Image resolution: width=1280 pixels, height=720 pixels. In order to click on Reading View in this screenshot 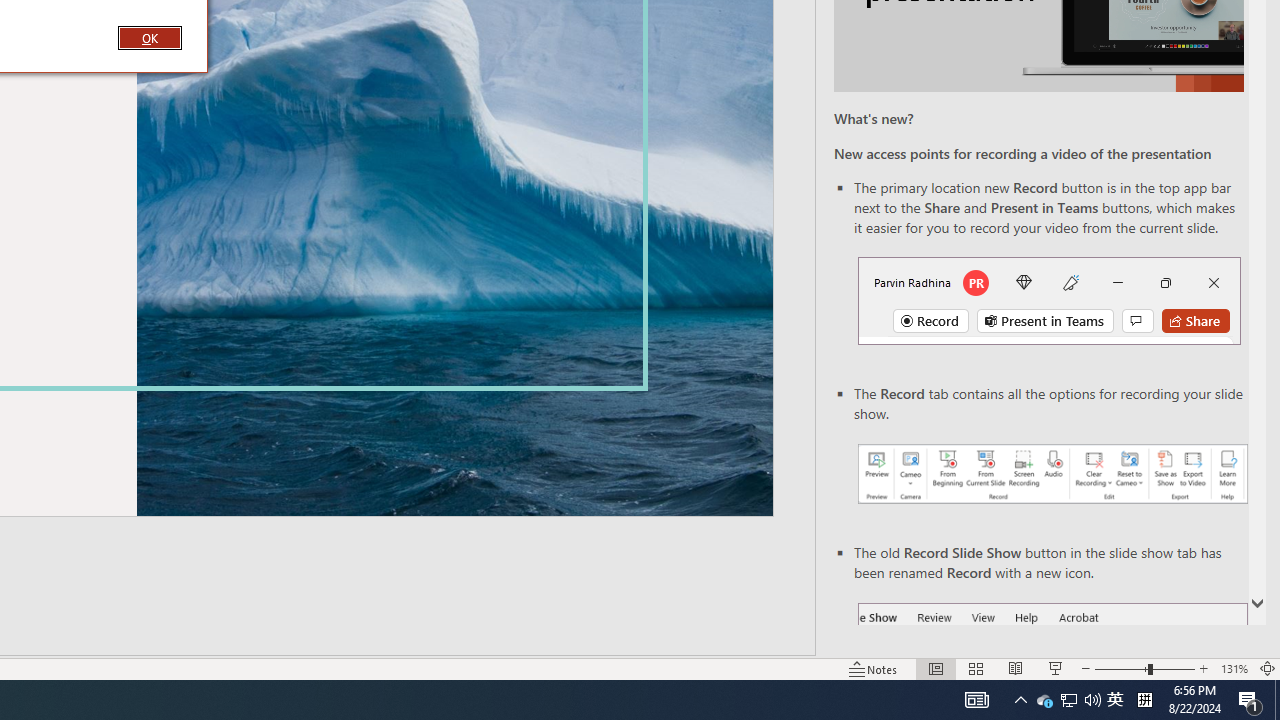, I will do `click(1015, 668)`.